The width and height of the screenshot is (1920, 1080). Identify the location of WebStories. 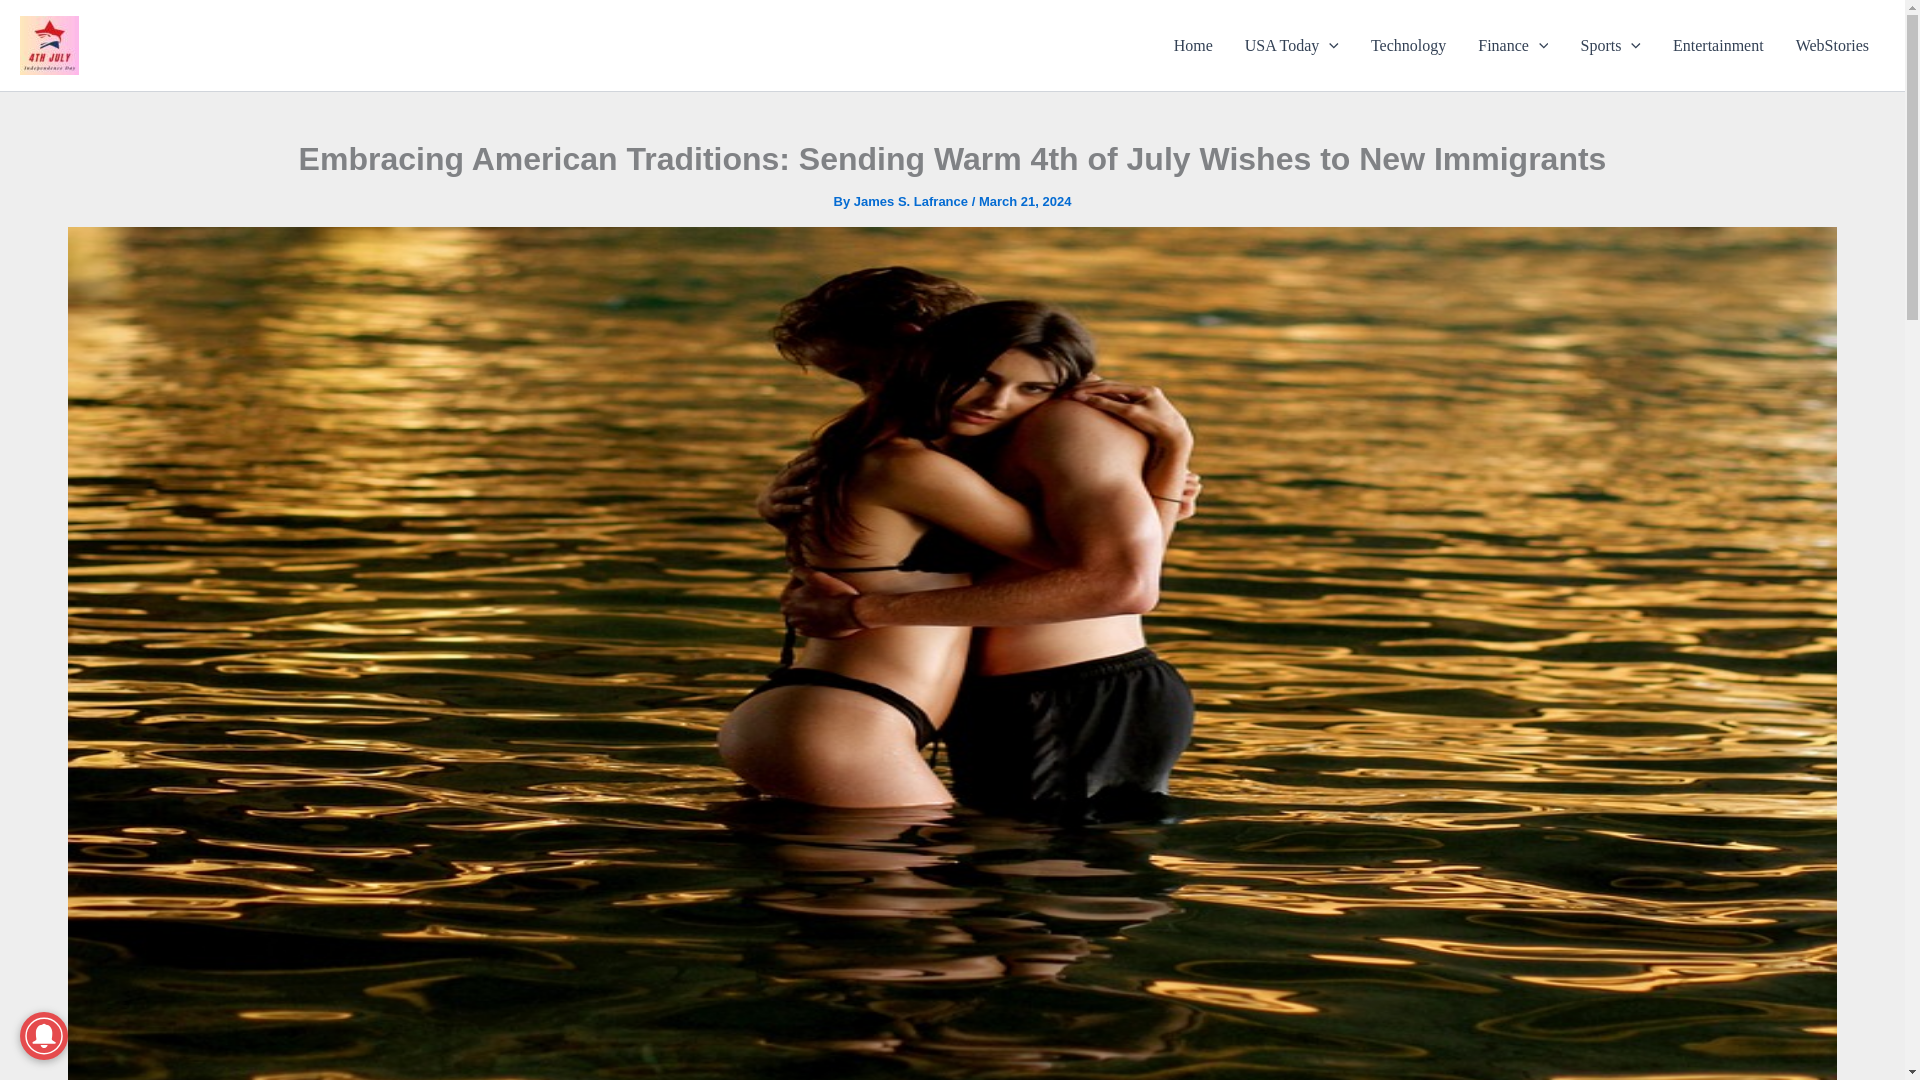
(1832, 46).